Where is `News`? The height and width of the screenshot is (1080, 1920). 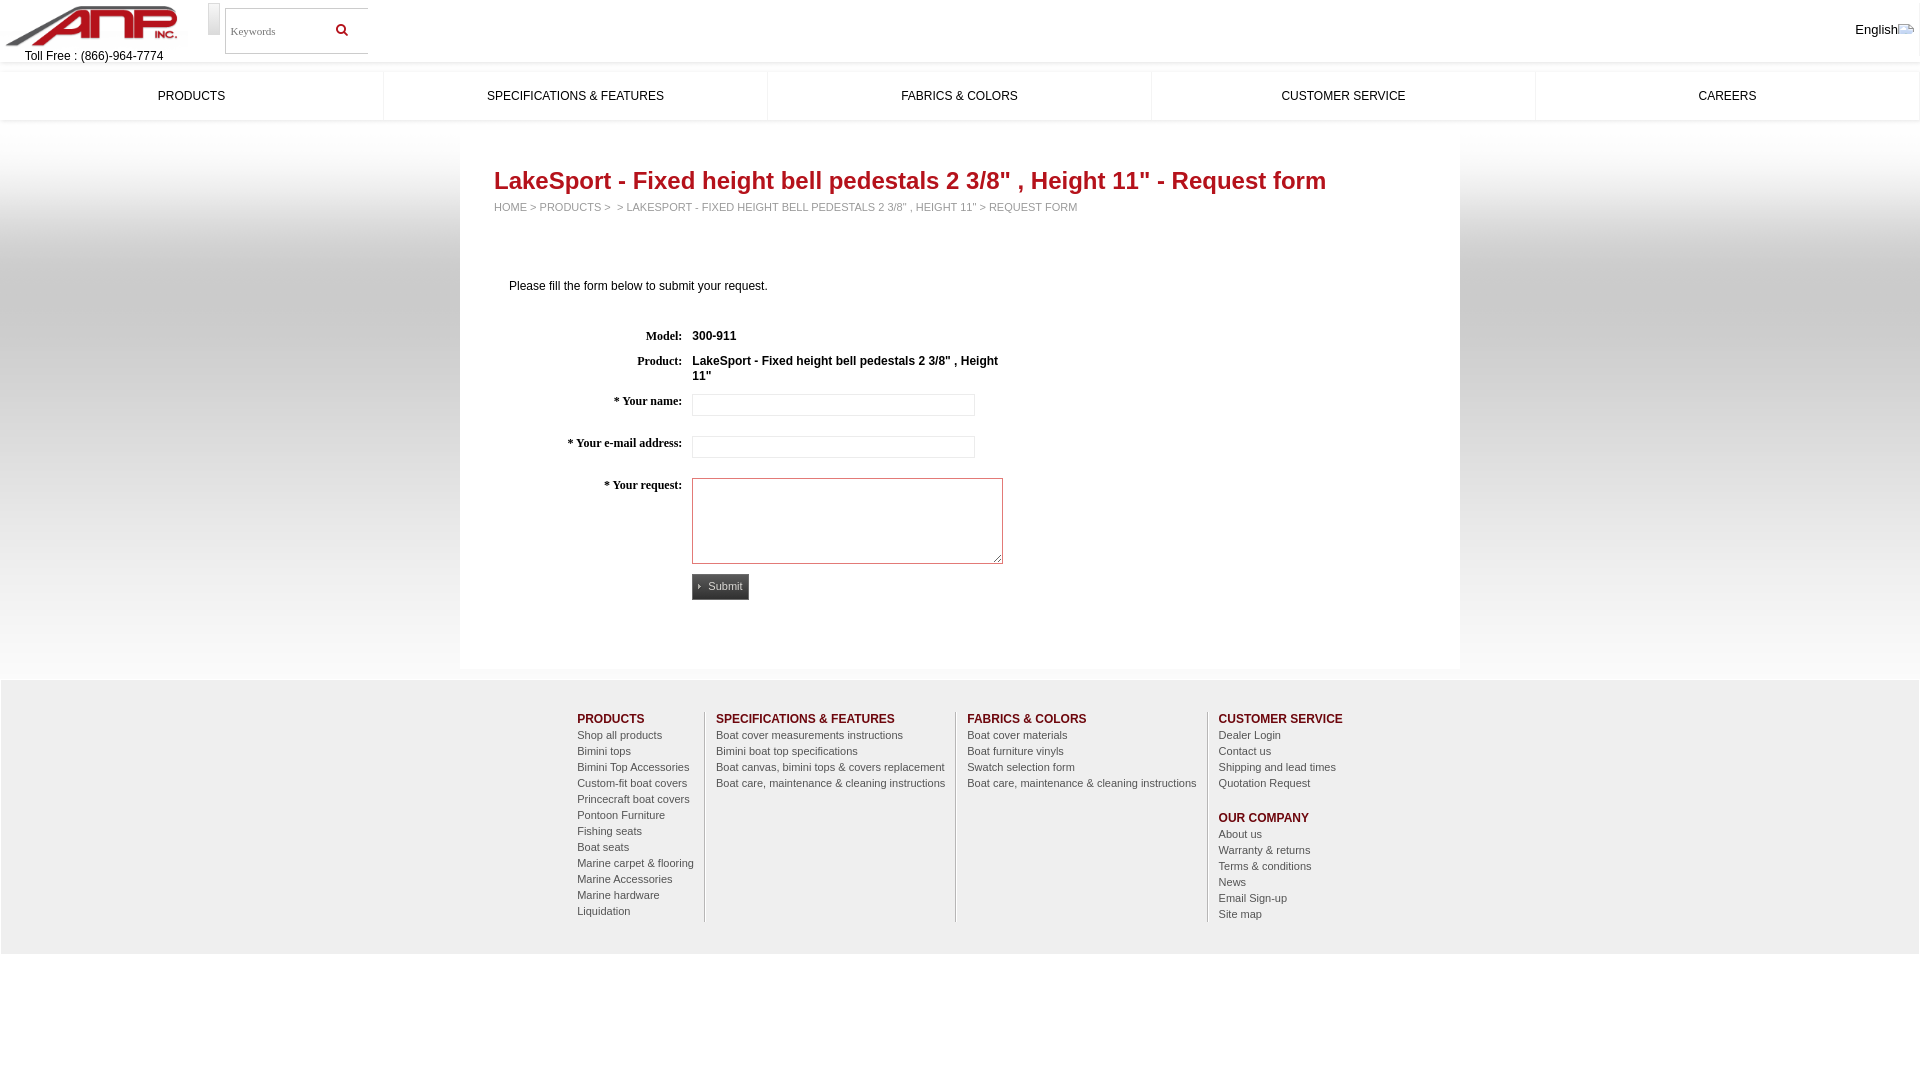 News is located at coordinates (1281, 882).